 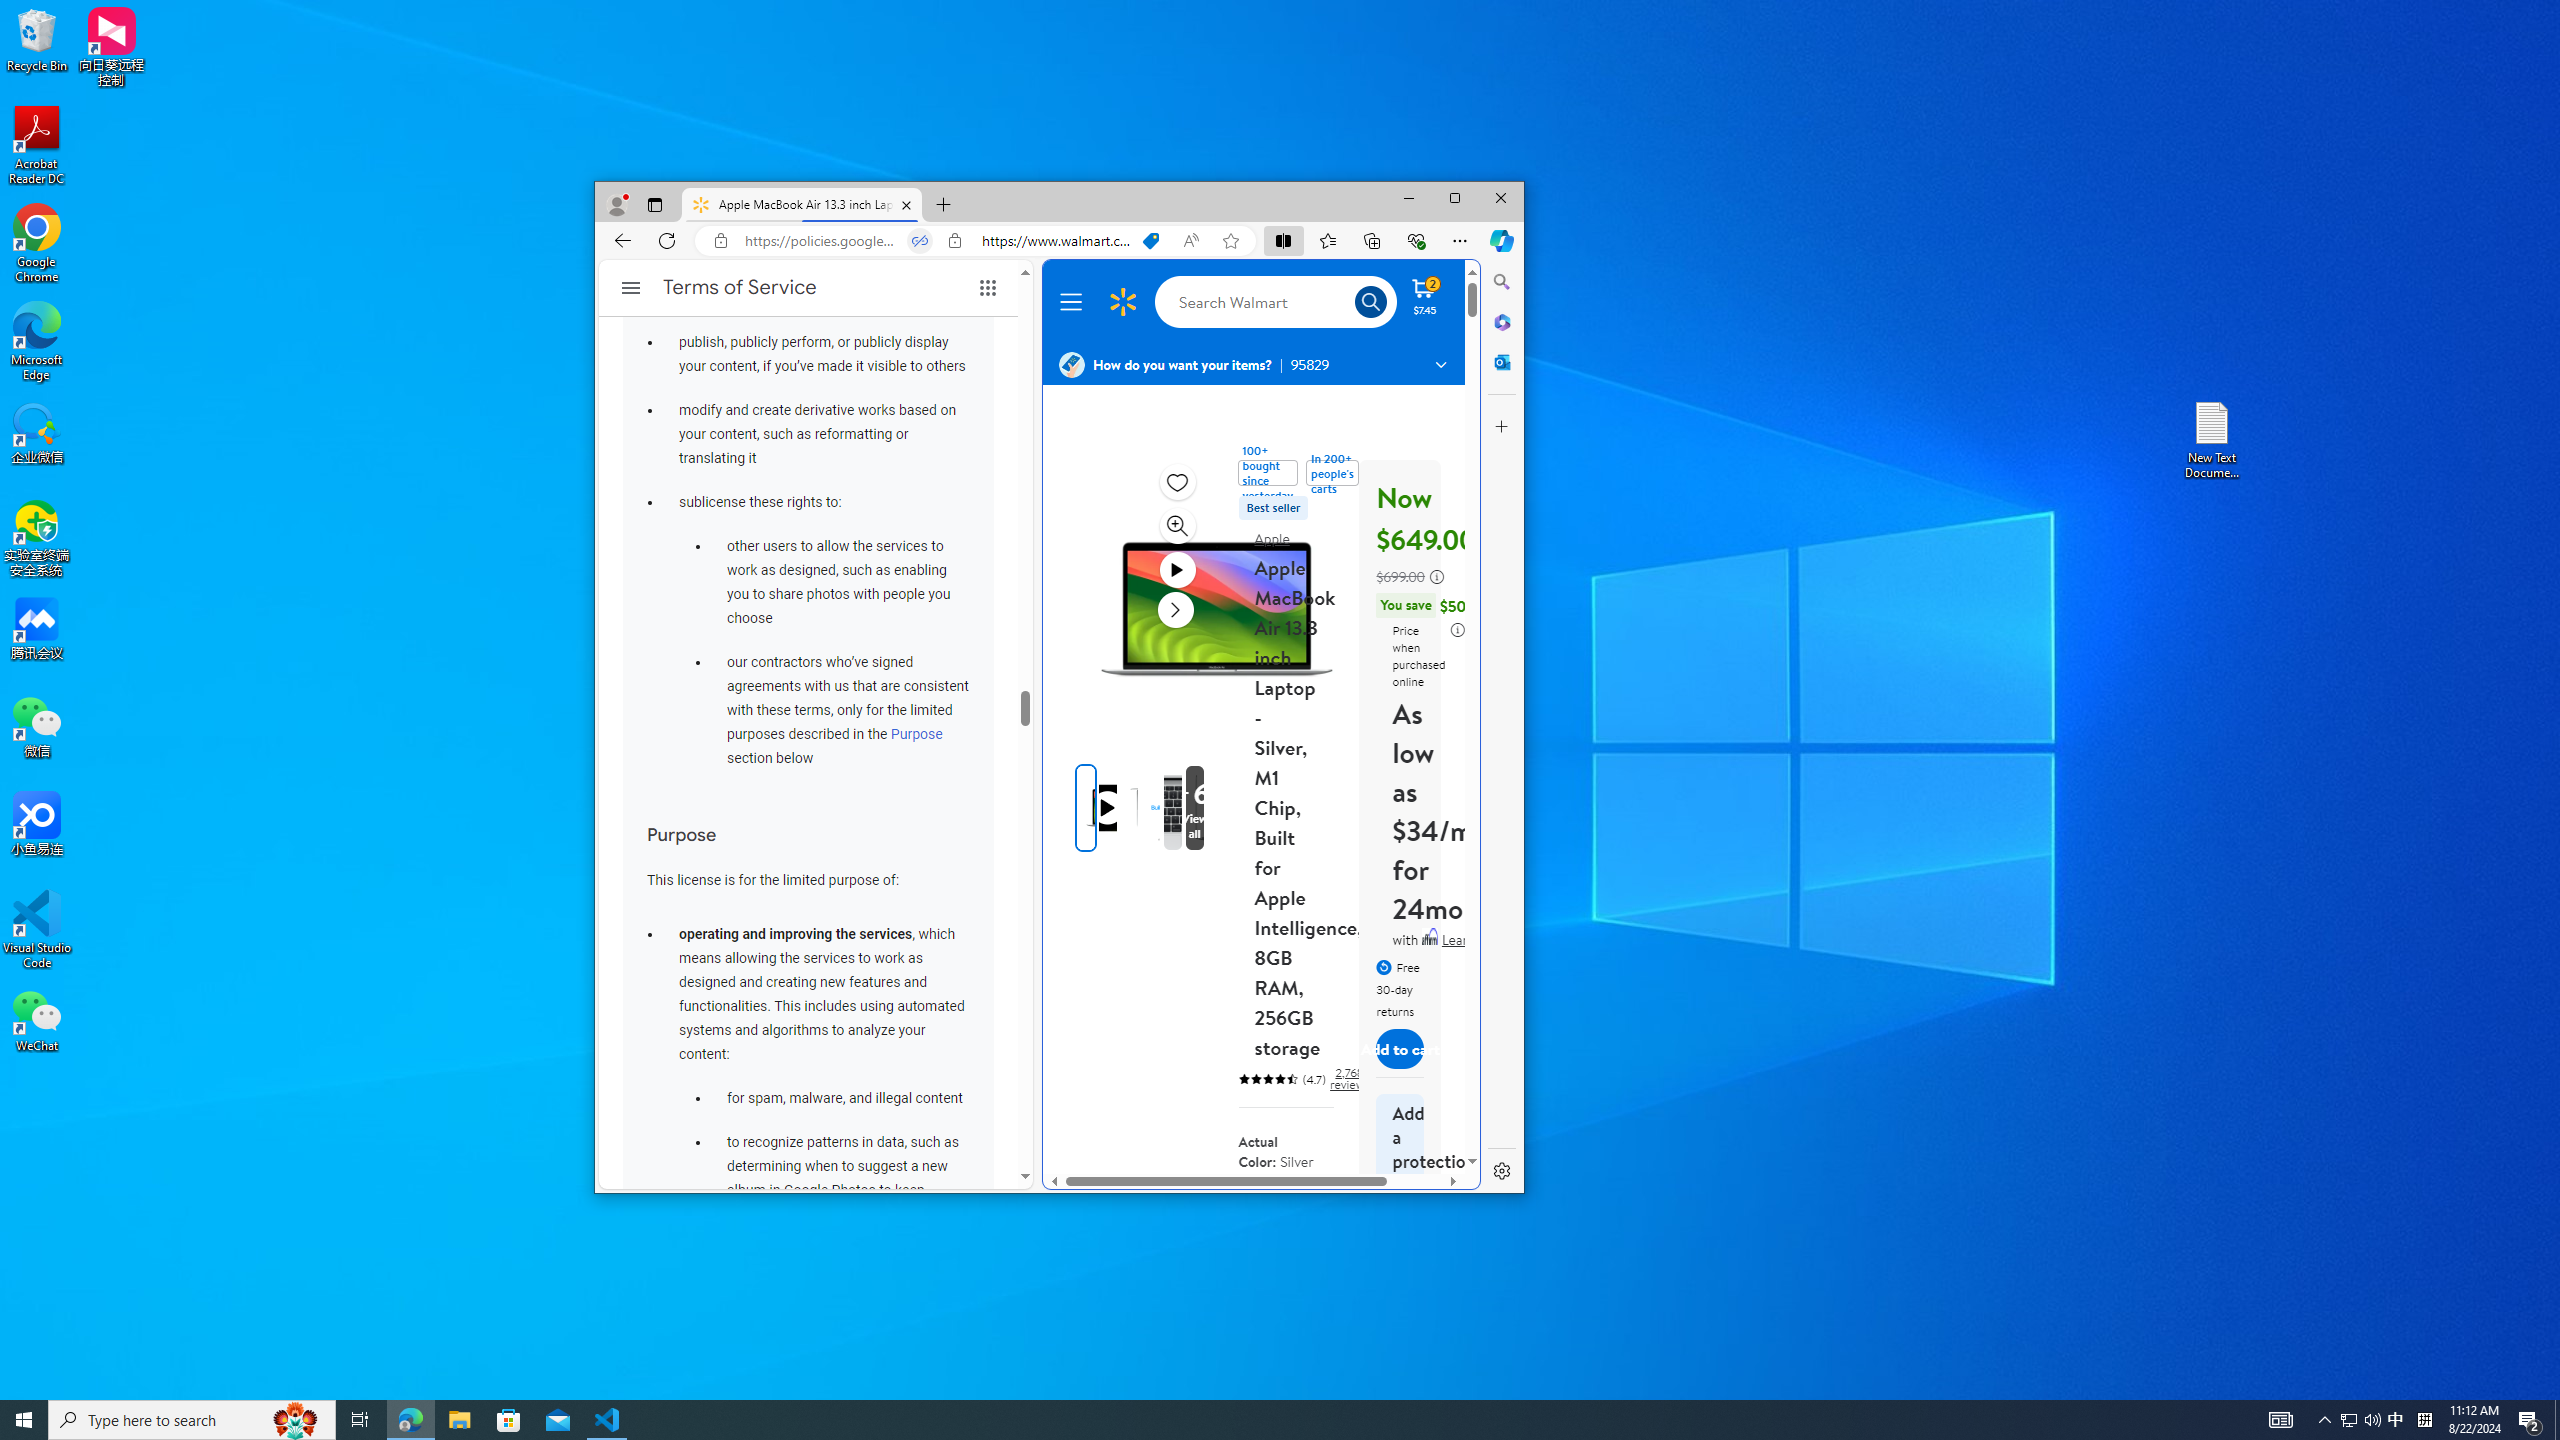 What do you see at coordinates (37, 1020) in the screenshot?
I see `WeChat` at bounding box center [37, 1020].